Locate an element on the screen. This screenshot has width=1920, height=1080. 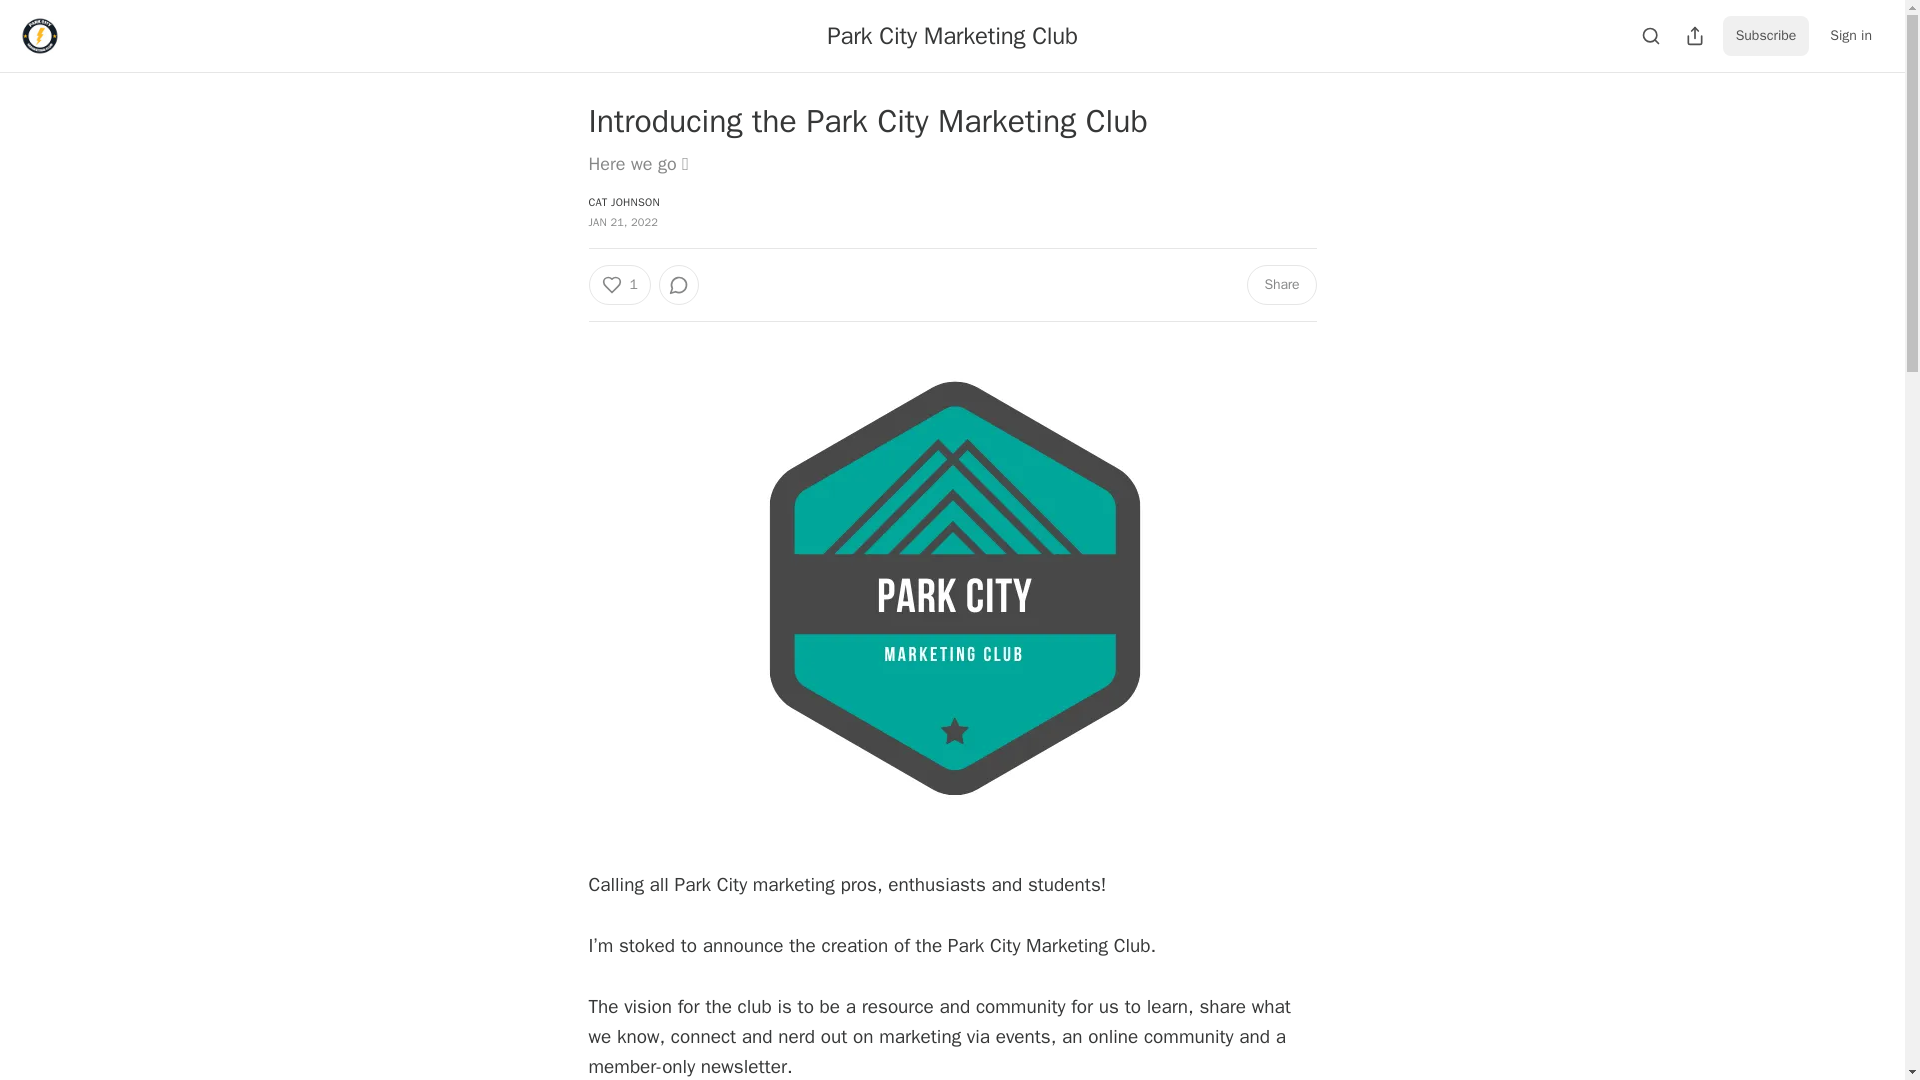
1 is located at coordinates (618, 284).